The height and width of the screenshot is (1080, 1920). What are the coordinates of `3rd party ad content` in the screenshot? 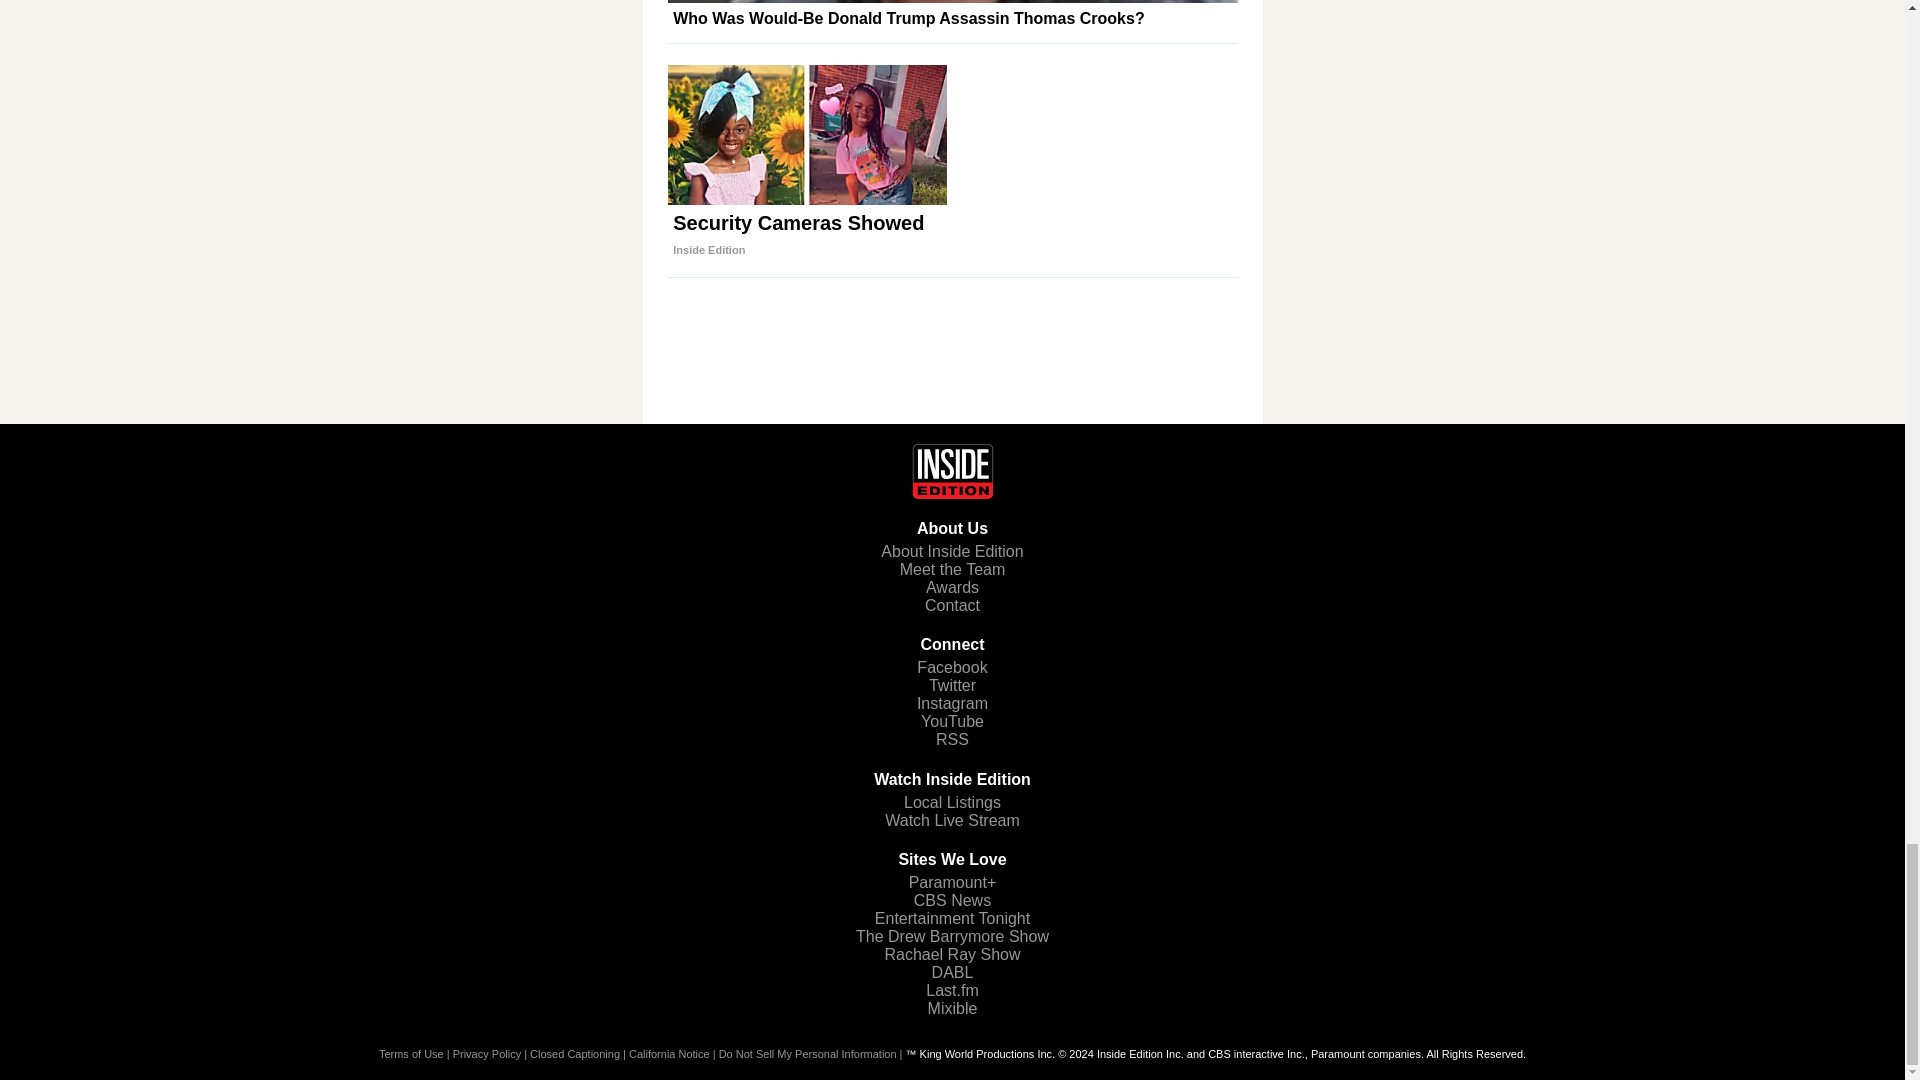 It's located at (951, 372).